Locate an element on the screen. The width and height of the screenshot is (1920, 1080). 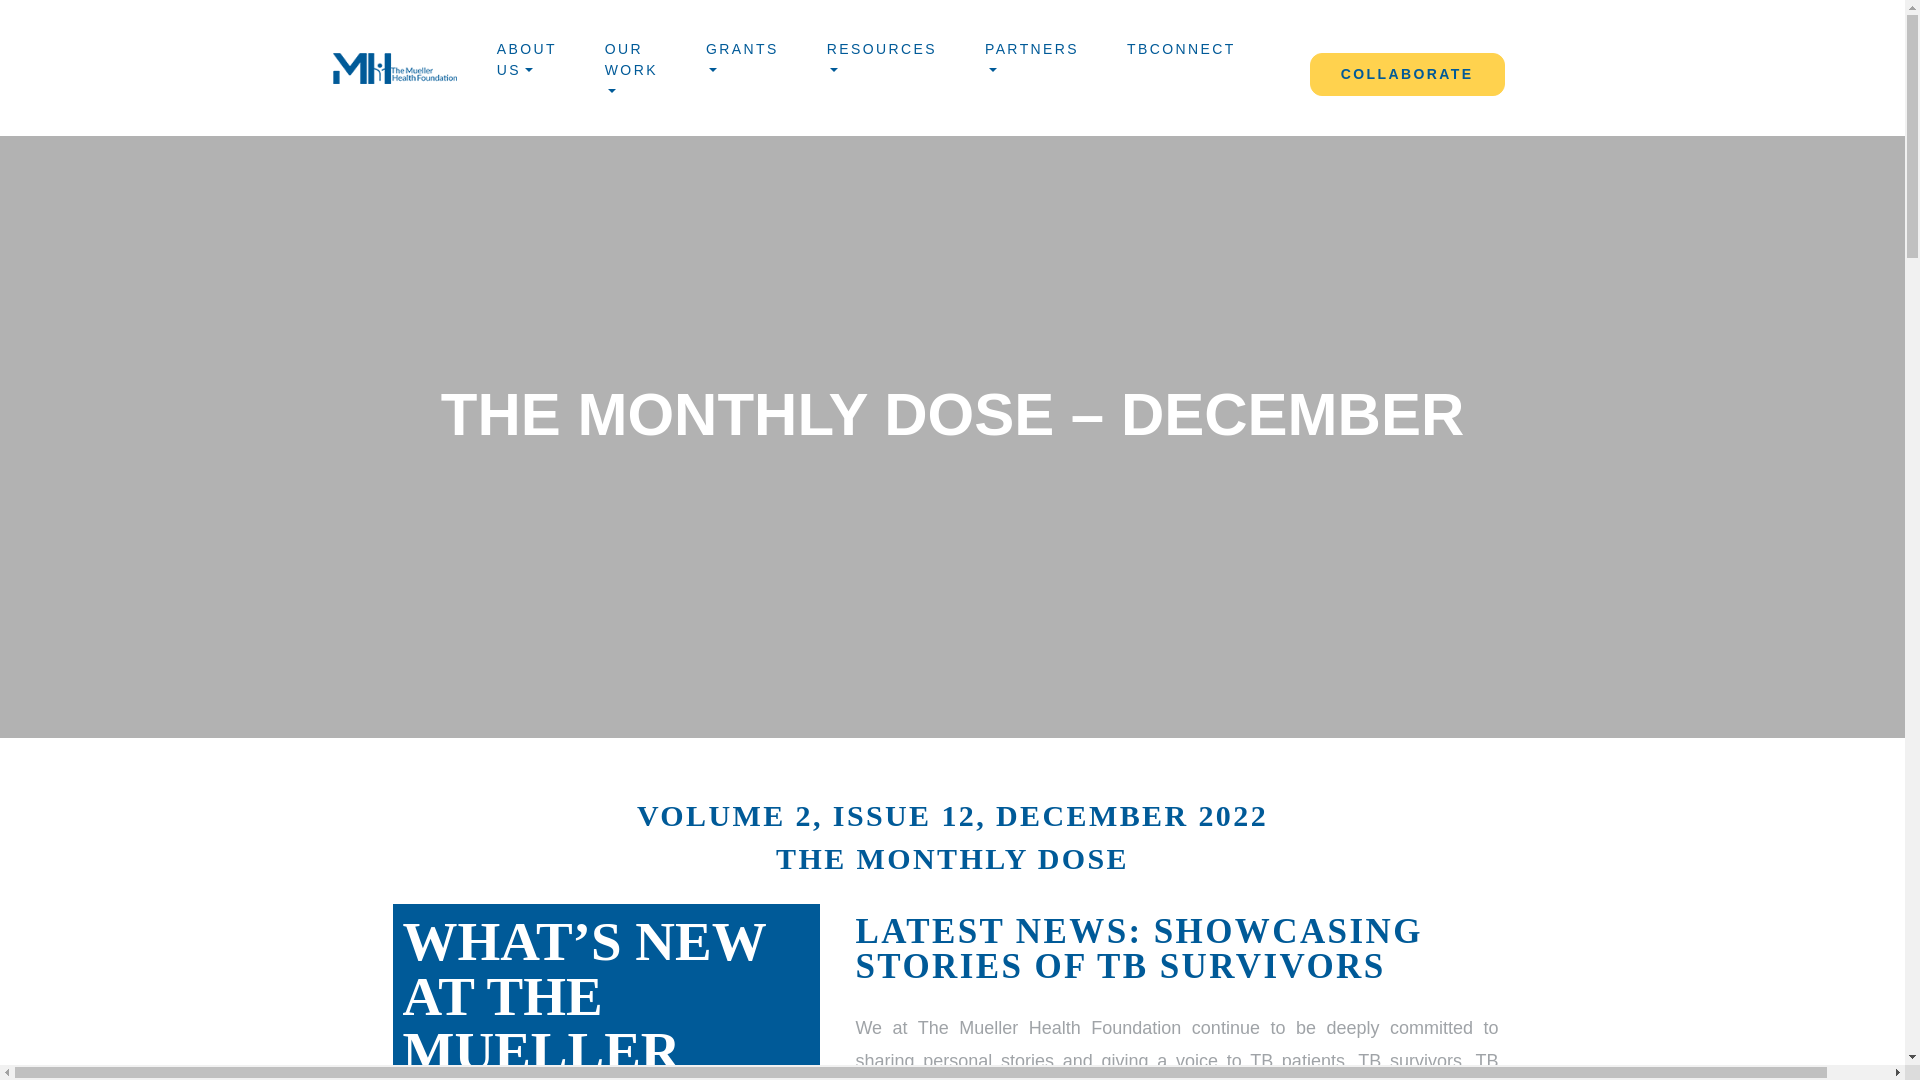
ABOUT US is located at coordinates (526, 64).